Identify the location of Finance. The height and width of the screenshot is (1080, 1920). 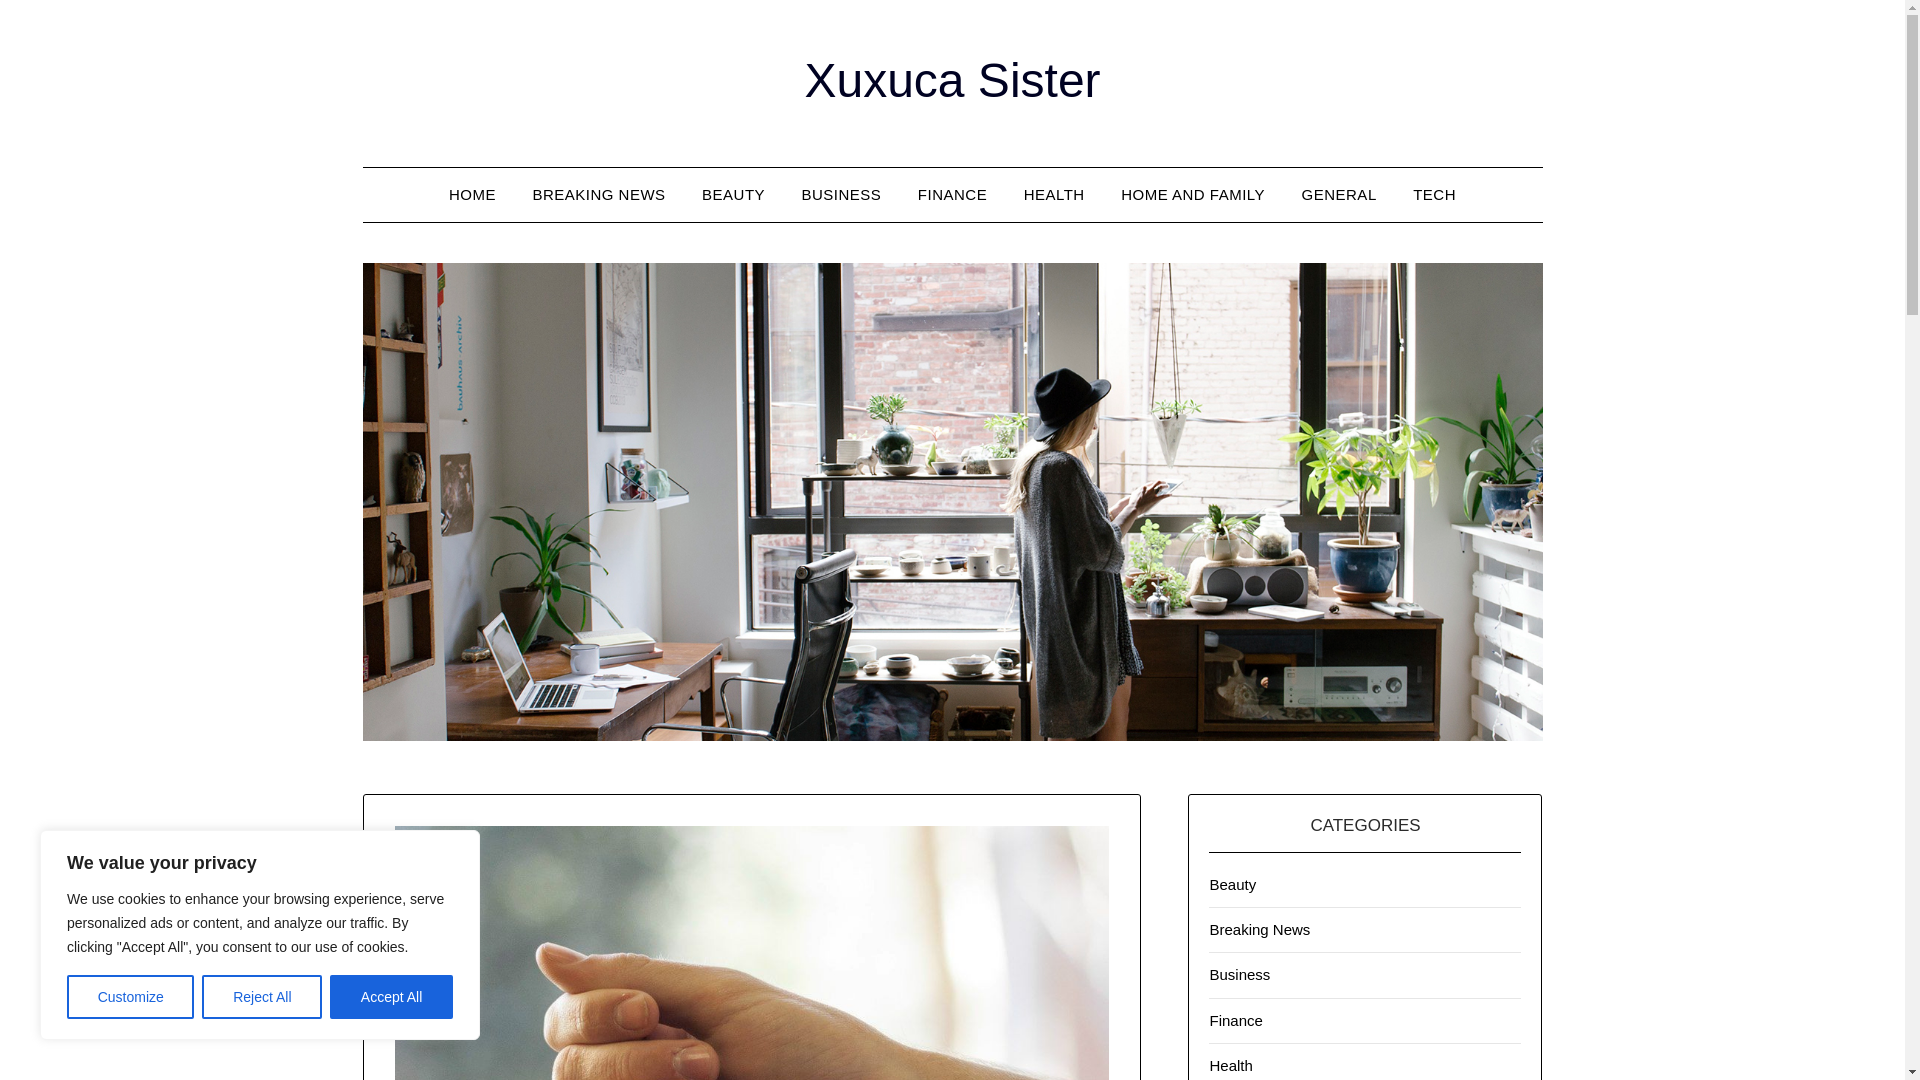
(1235, 1020).